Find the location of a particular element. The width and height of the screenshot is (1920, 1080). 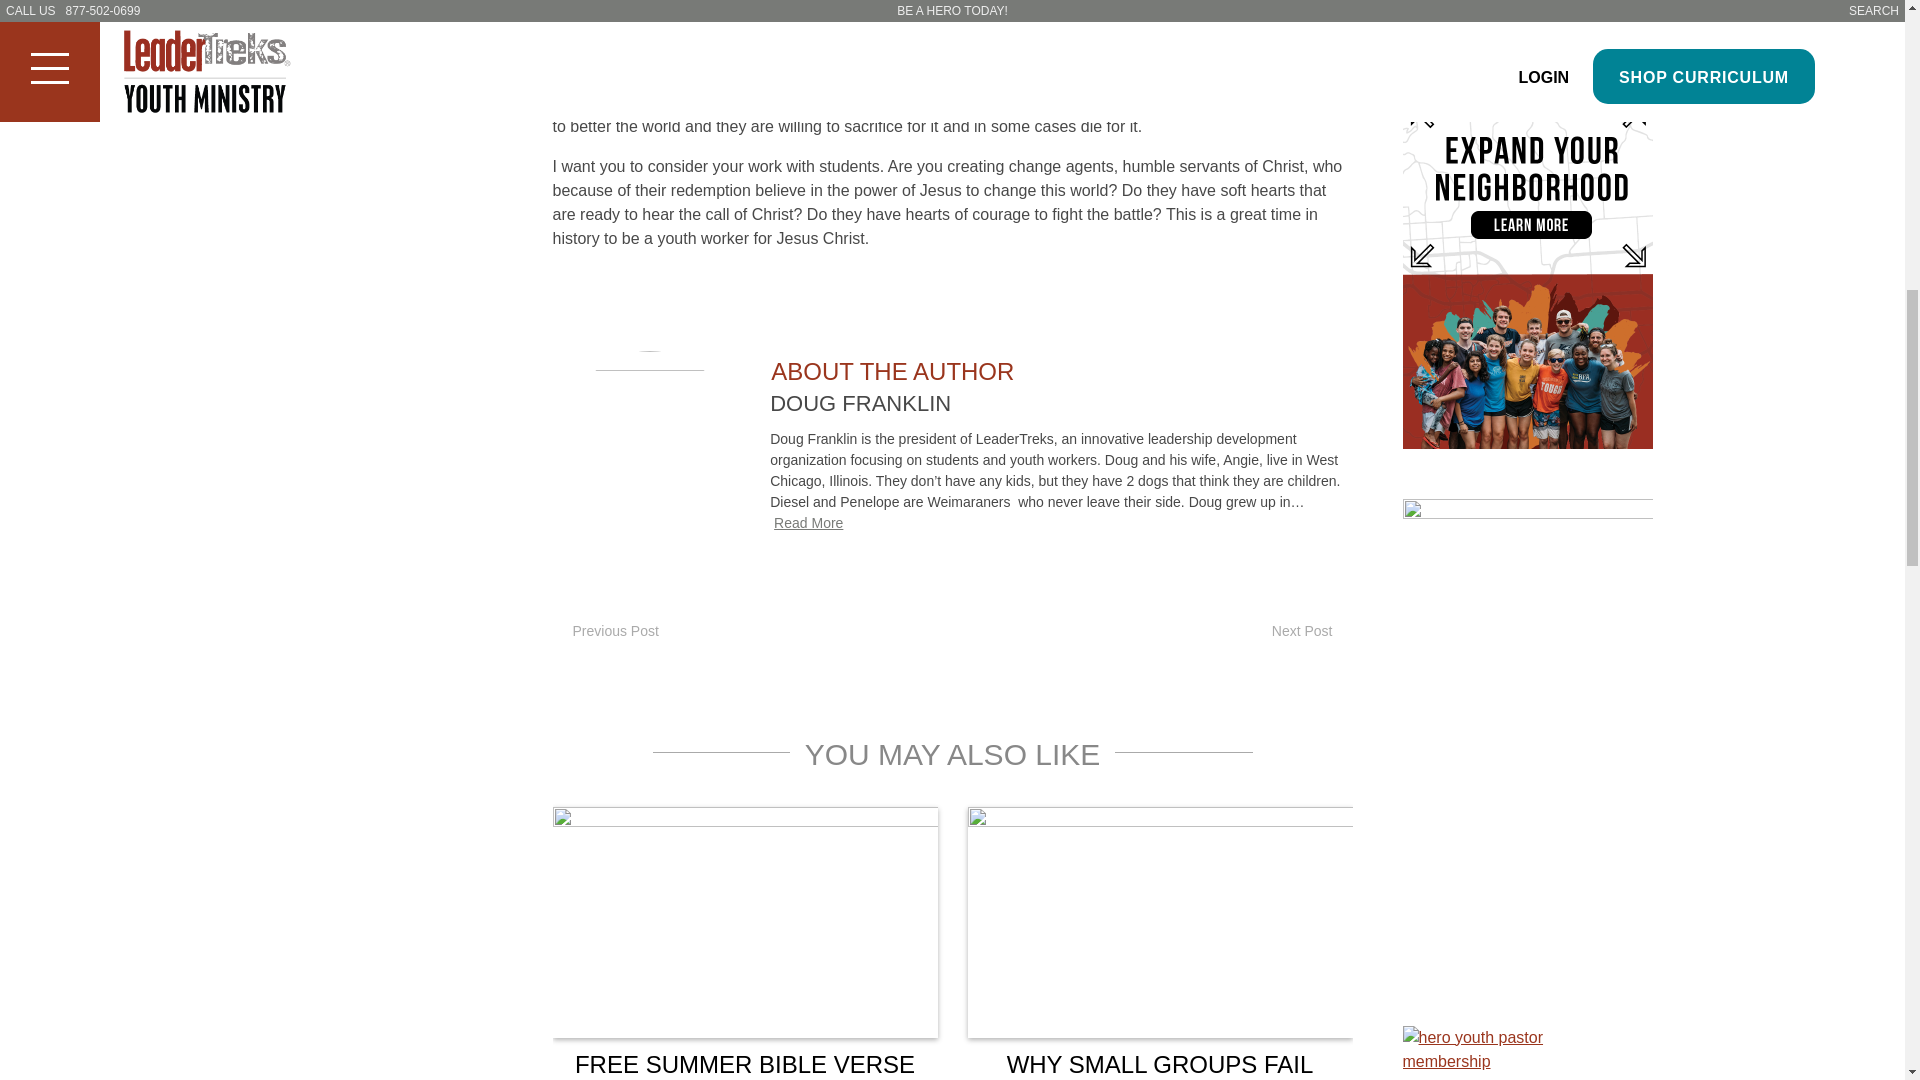

FREE SUMMER BIBLE VERSE PACK is located at coordinates (744, 1065).